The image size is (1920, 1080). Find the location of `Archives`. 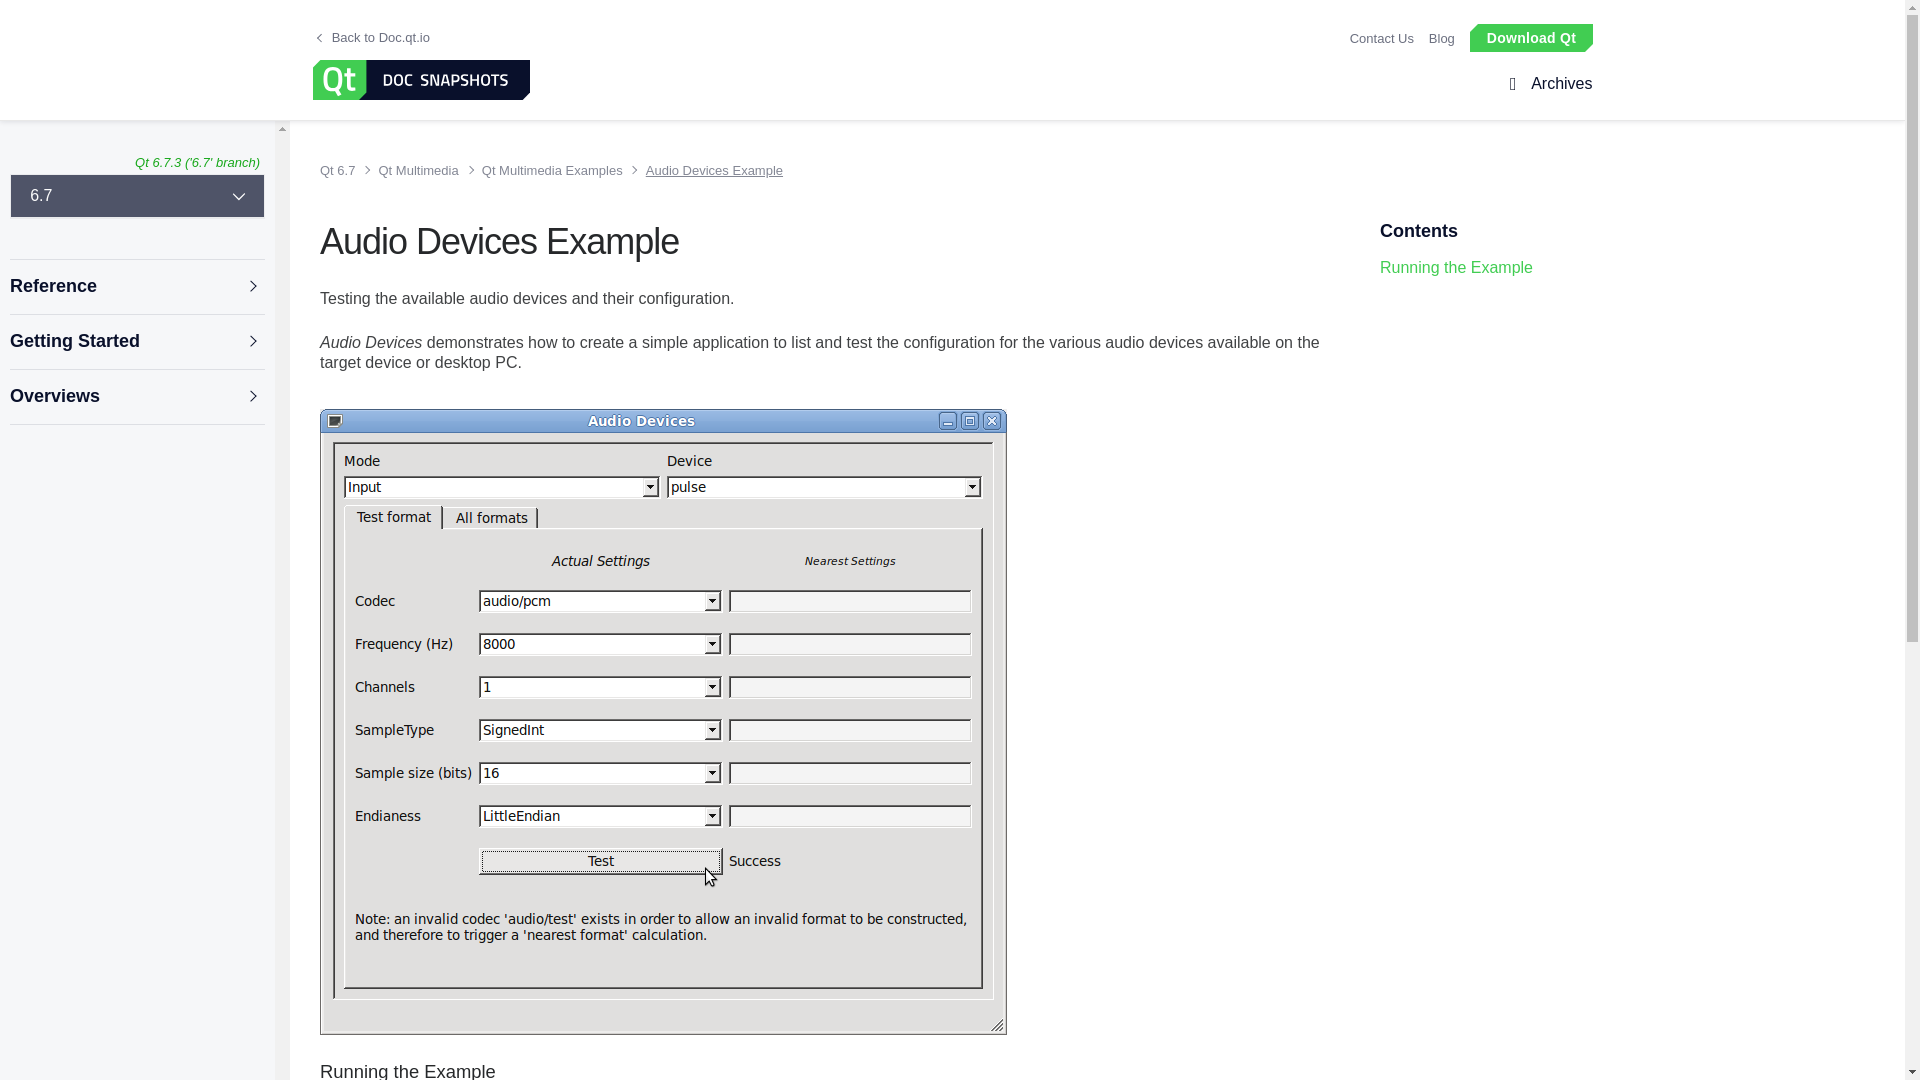

Archives is located at coordinates (1558, 84).